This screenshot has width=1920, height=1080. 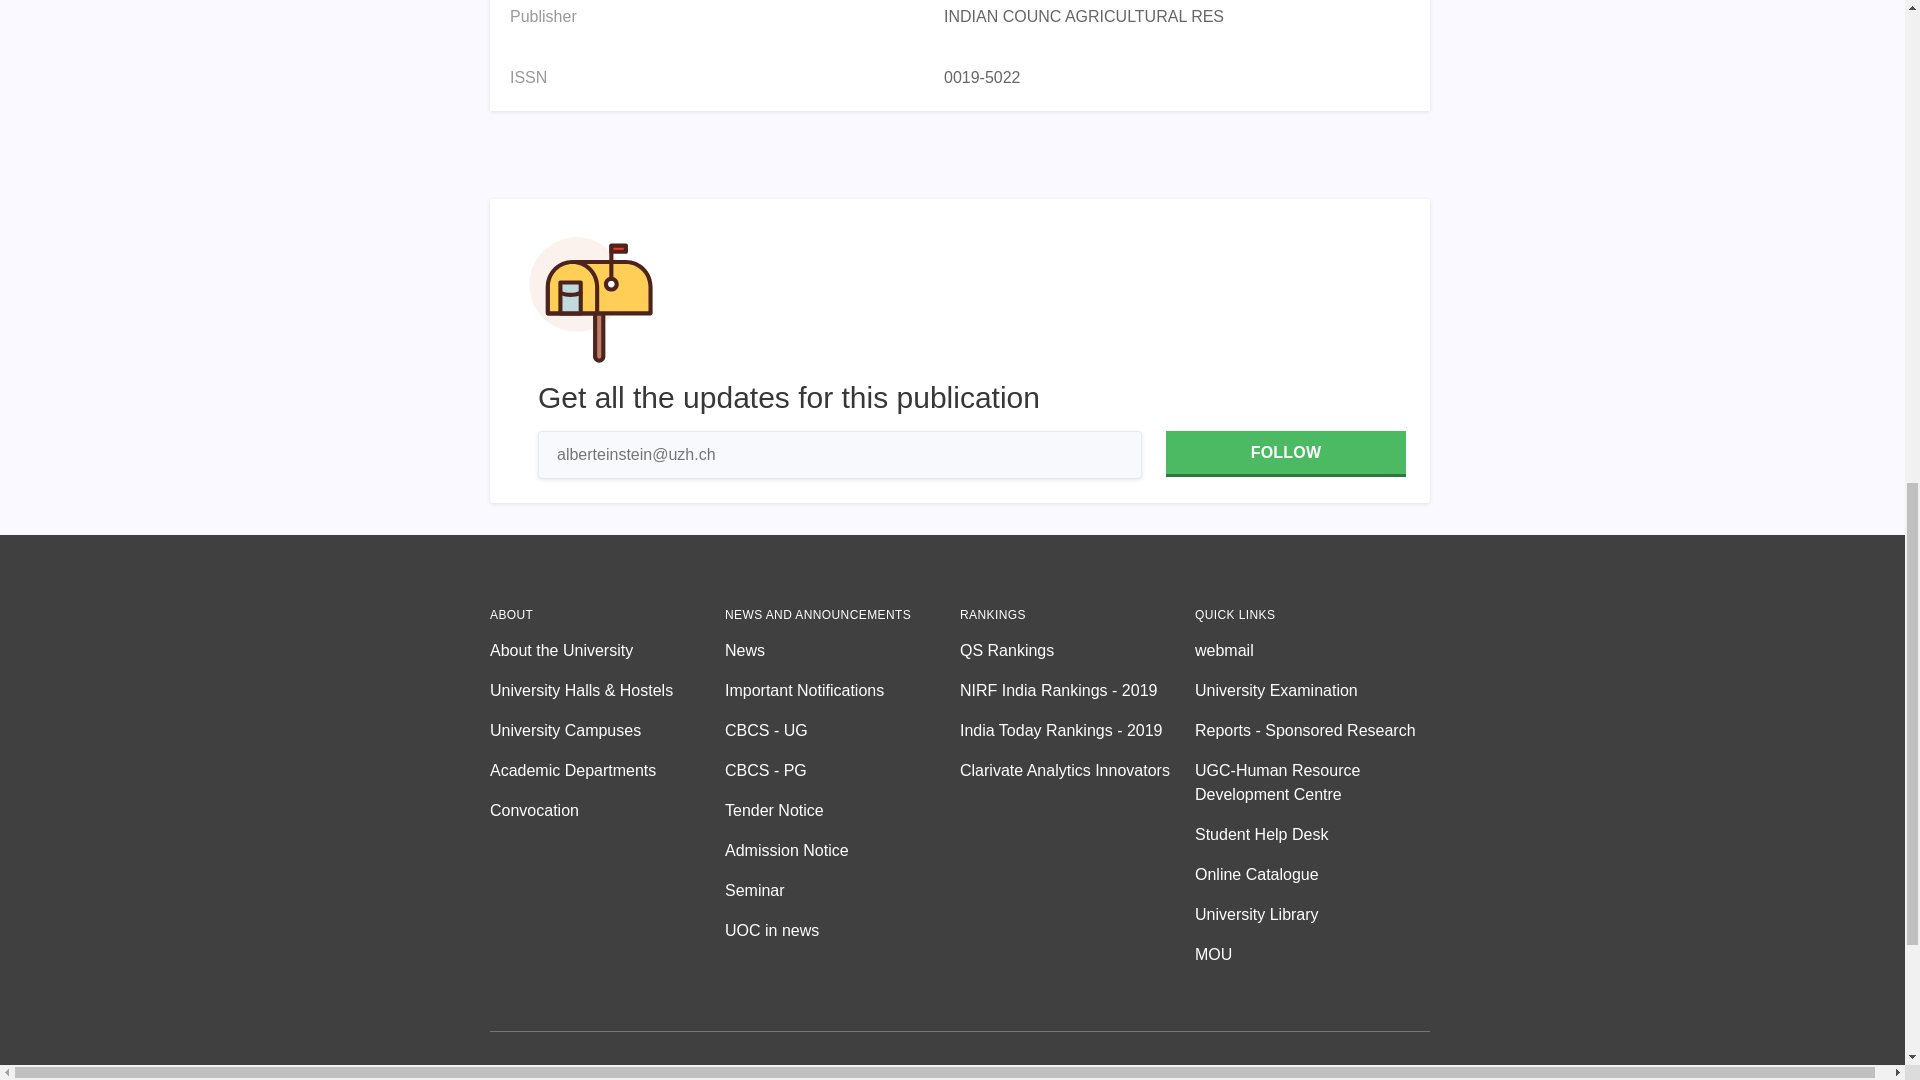 I want to click on FOLLOW, so click(x=1285, y=454).